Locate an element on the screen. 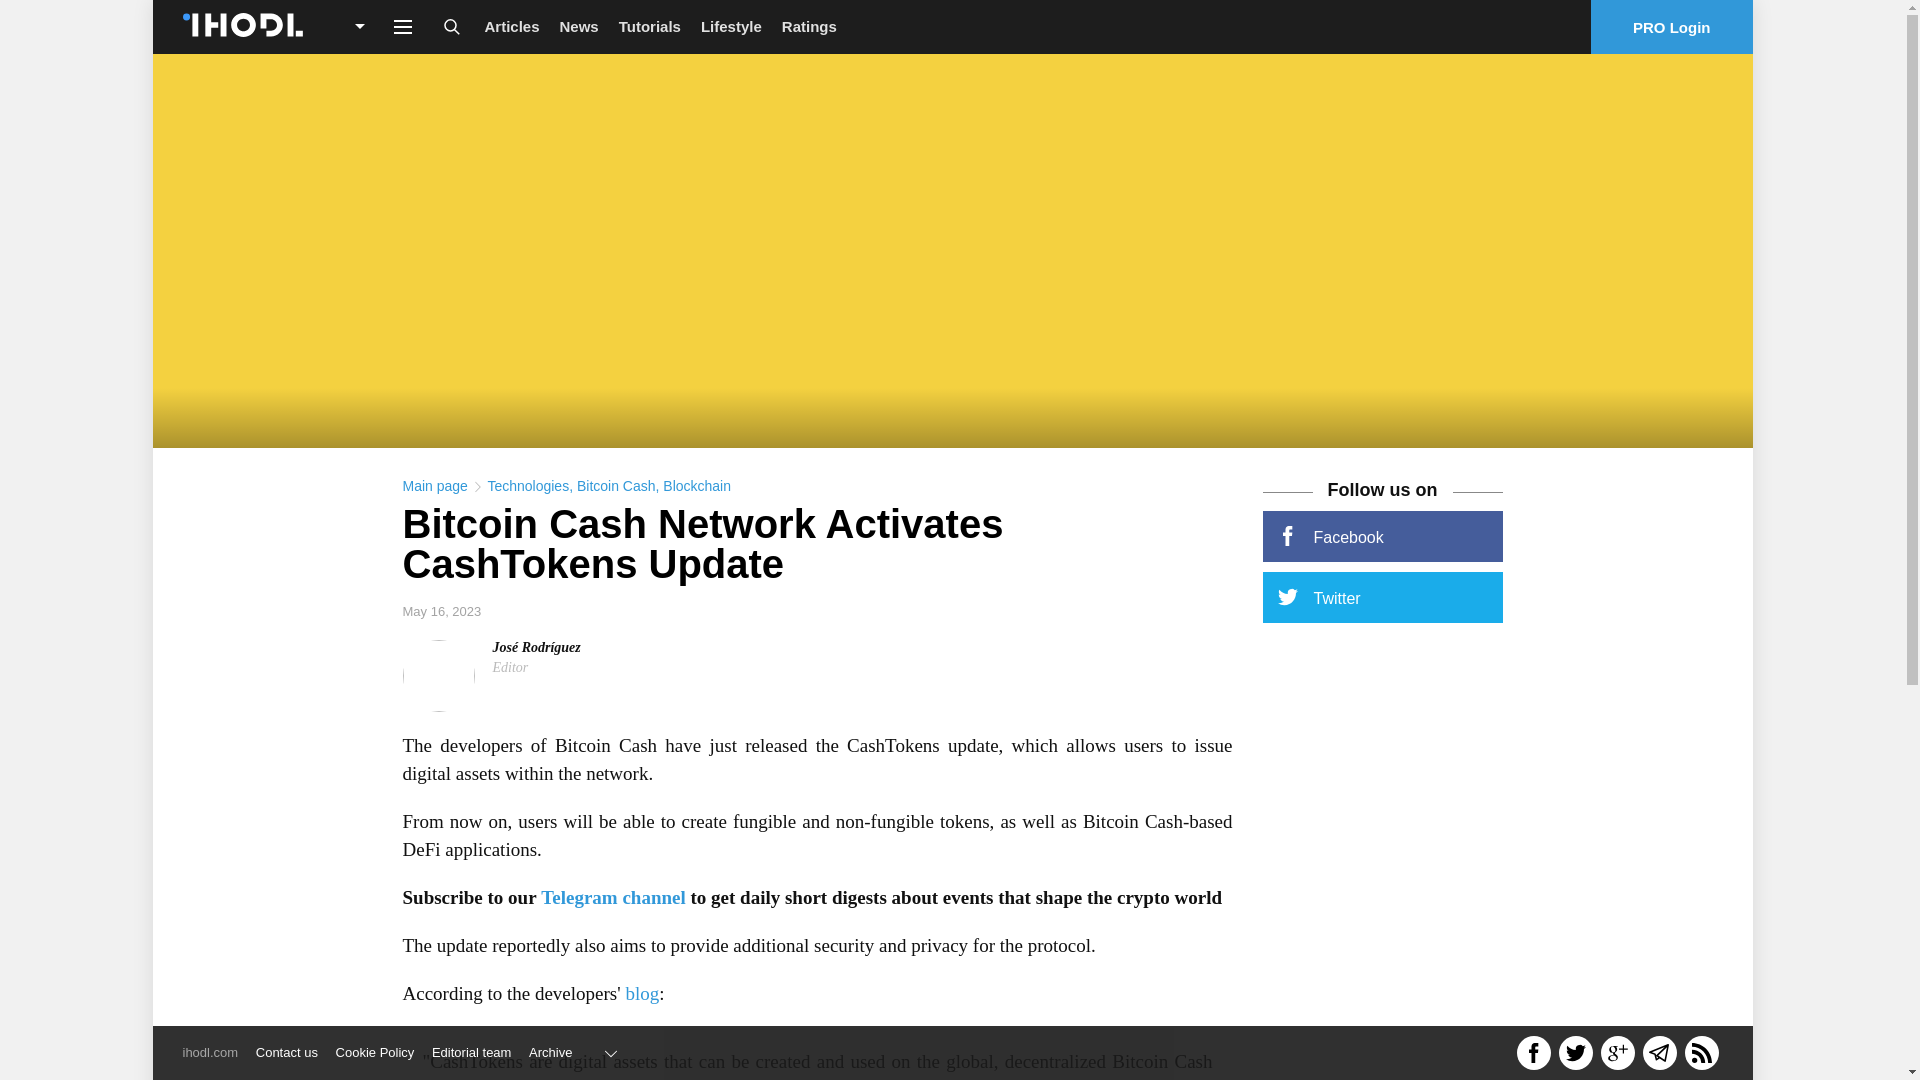 Image resolution: width=1920 pixels, height=1080 pixels. blog is located at coordinates (642, 993).